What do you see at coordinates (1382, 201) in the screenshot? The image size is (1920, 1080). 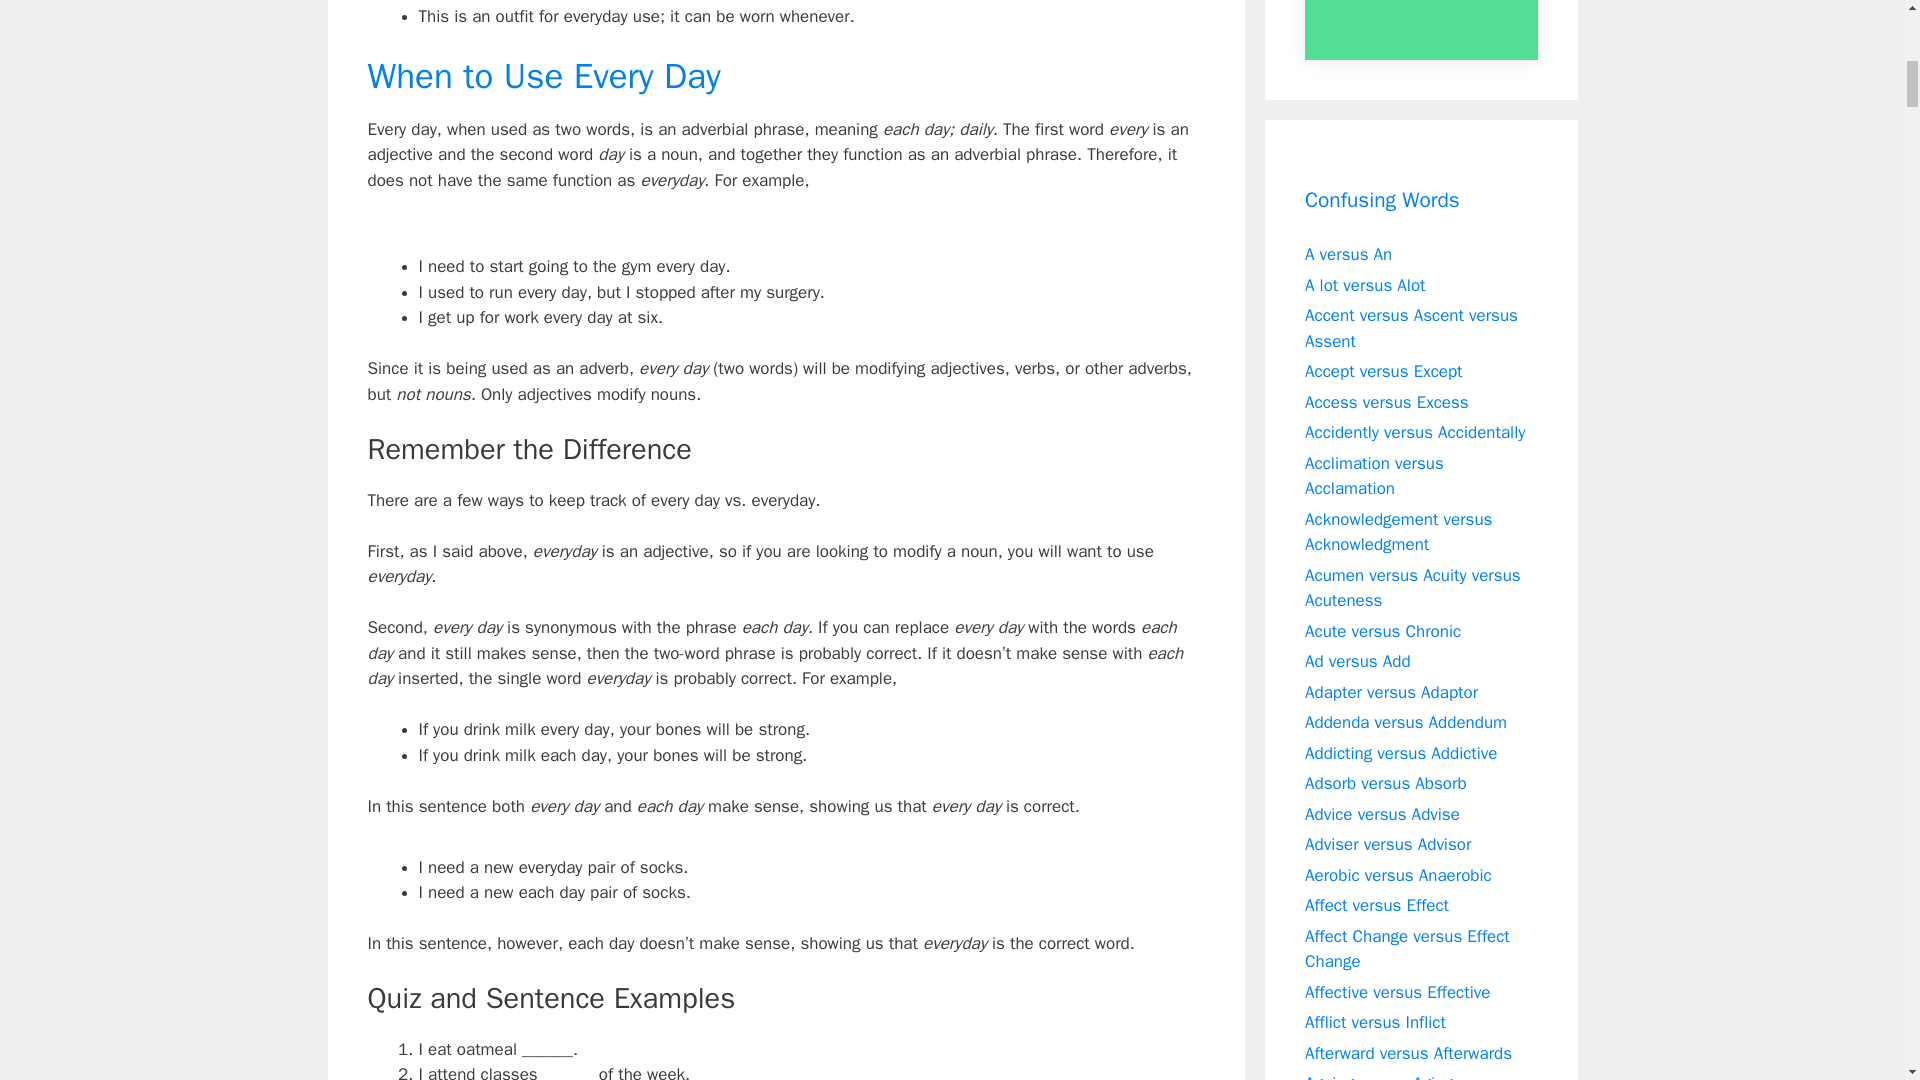 I see `Confusing Words` at bounding box center [1382, 201].